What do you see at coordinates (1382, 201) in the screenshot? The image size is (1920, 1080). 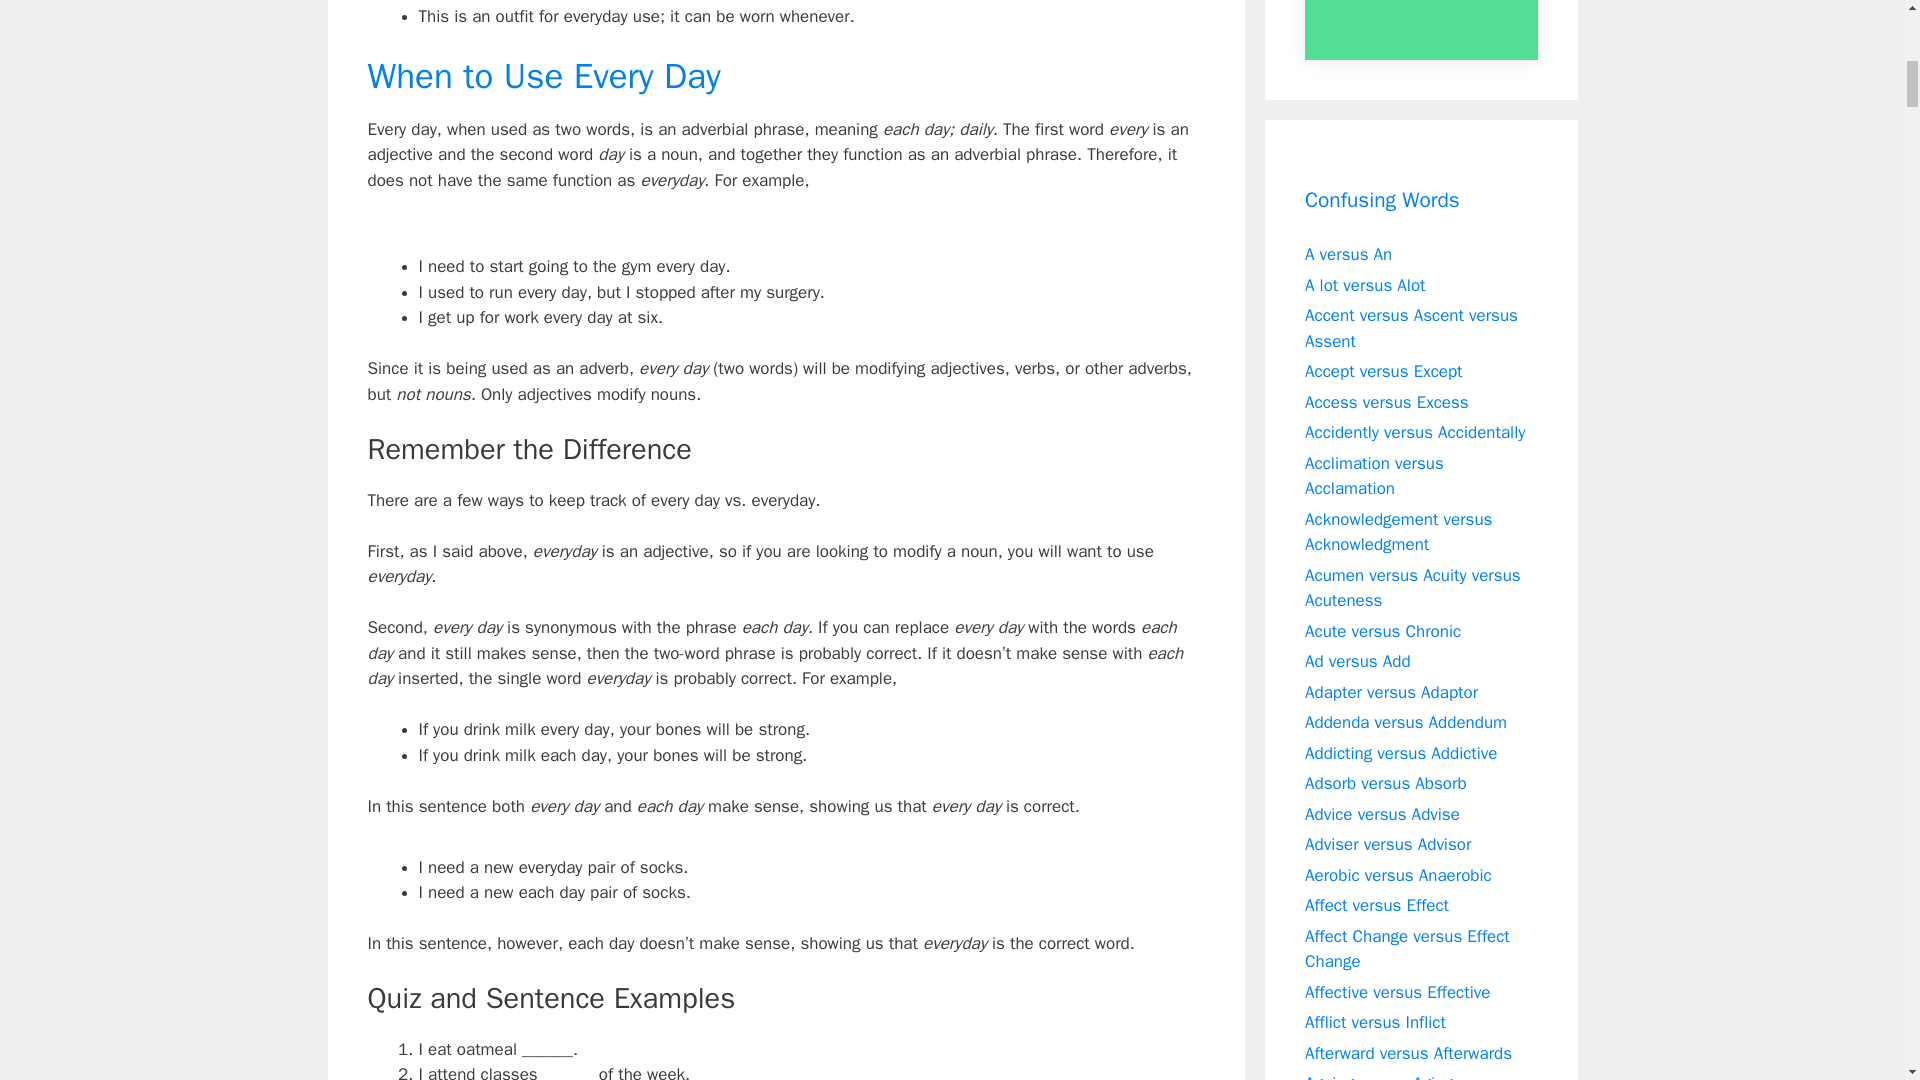 I see `Confusing Words` at bounding box center [1382, 201].